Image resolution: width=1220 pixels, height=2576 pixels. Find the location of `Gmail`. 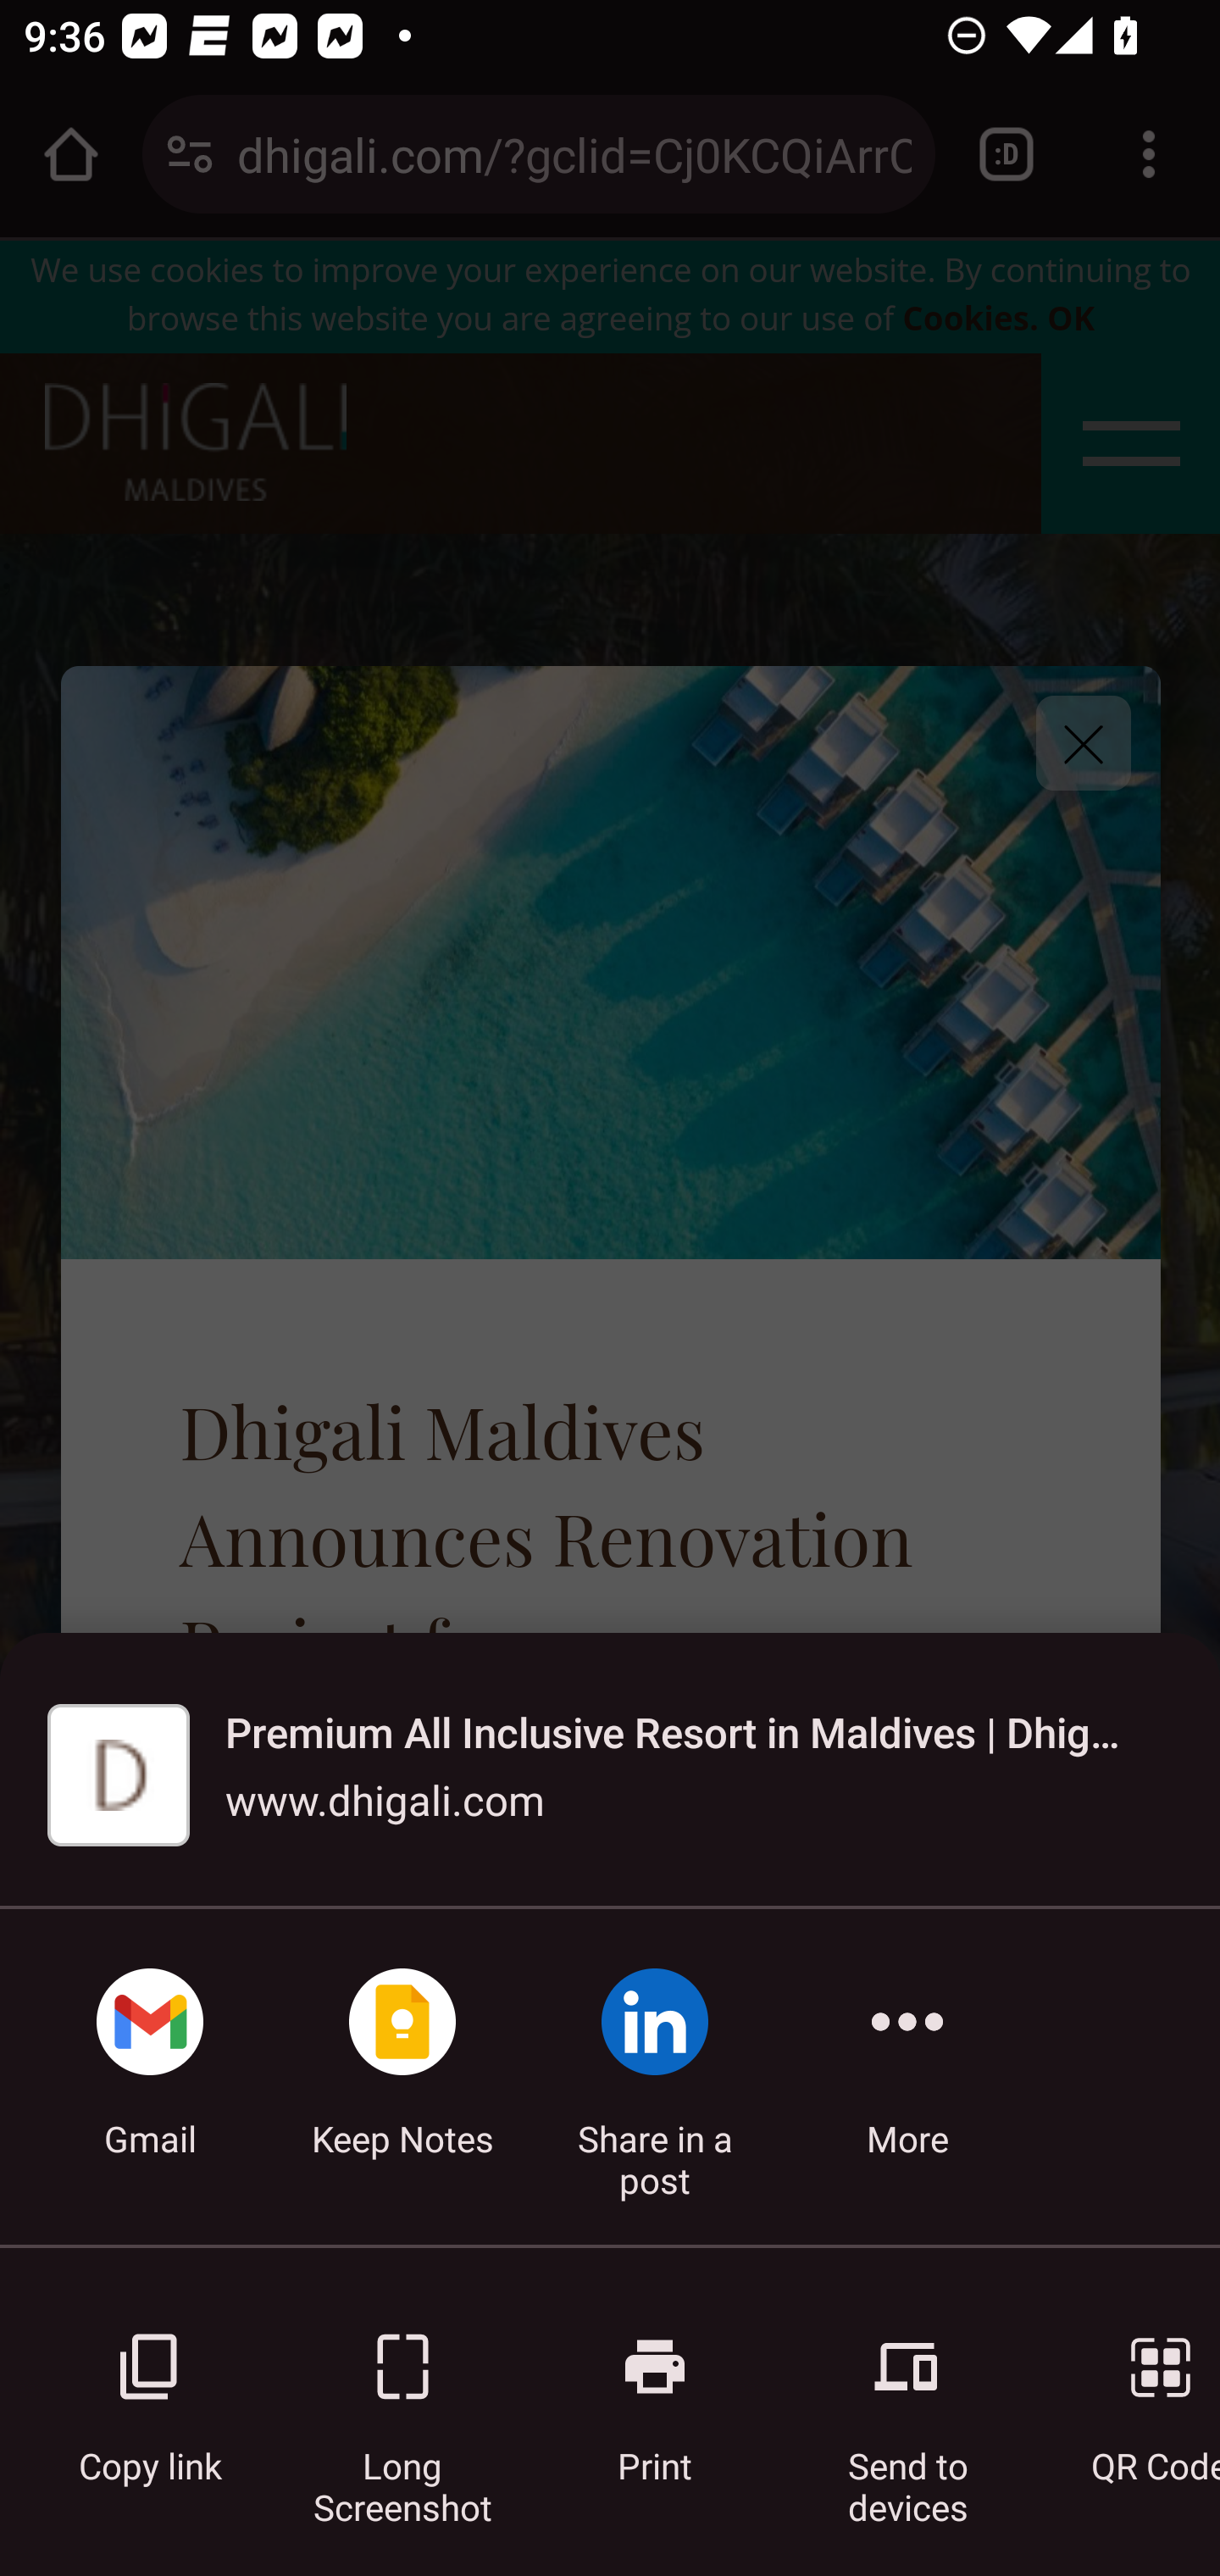

Gmail is located at coordinates (150, 2076).